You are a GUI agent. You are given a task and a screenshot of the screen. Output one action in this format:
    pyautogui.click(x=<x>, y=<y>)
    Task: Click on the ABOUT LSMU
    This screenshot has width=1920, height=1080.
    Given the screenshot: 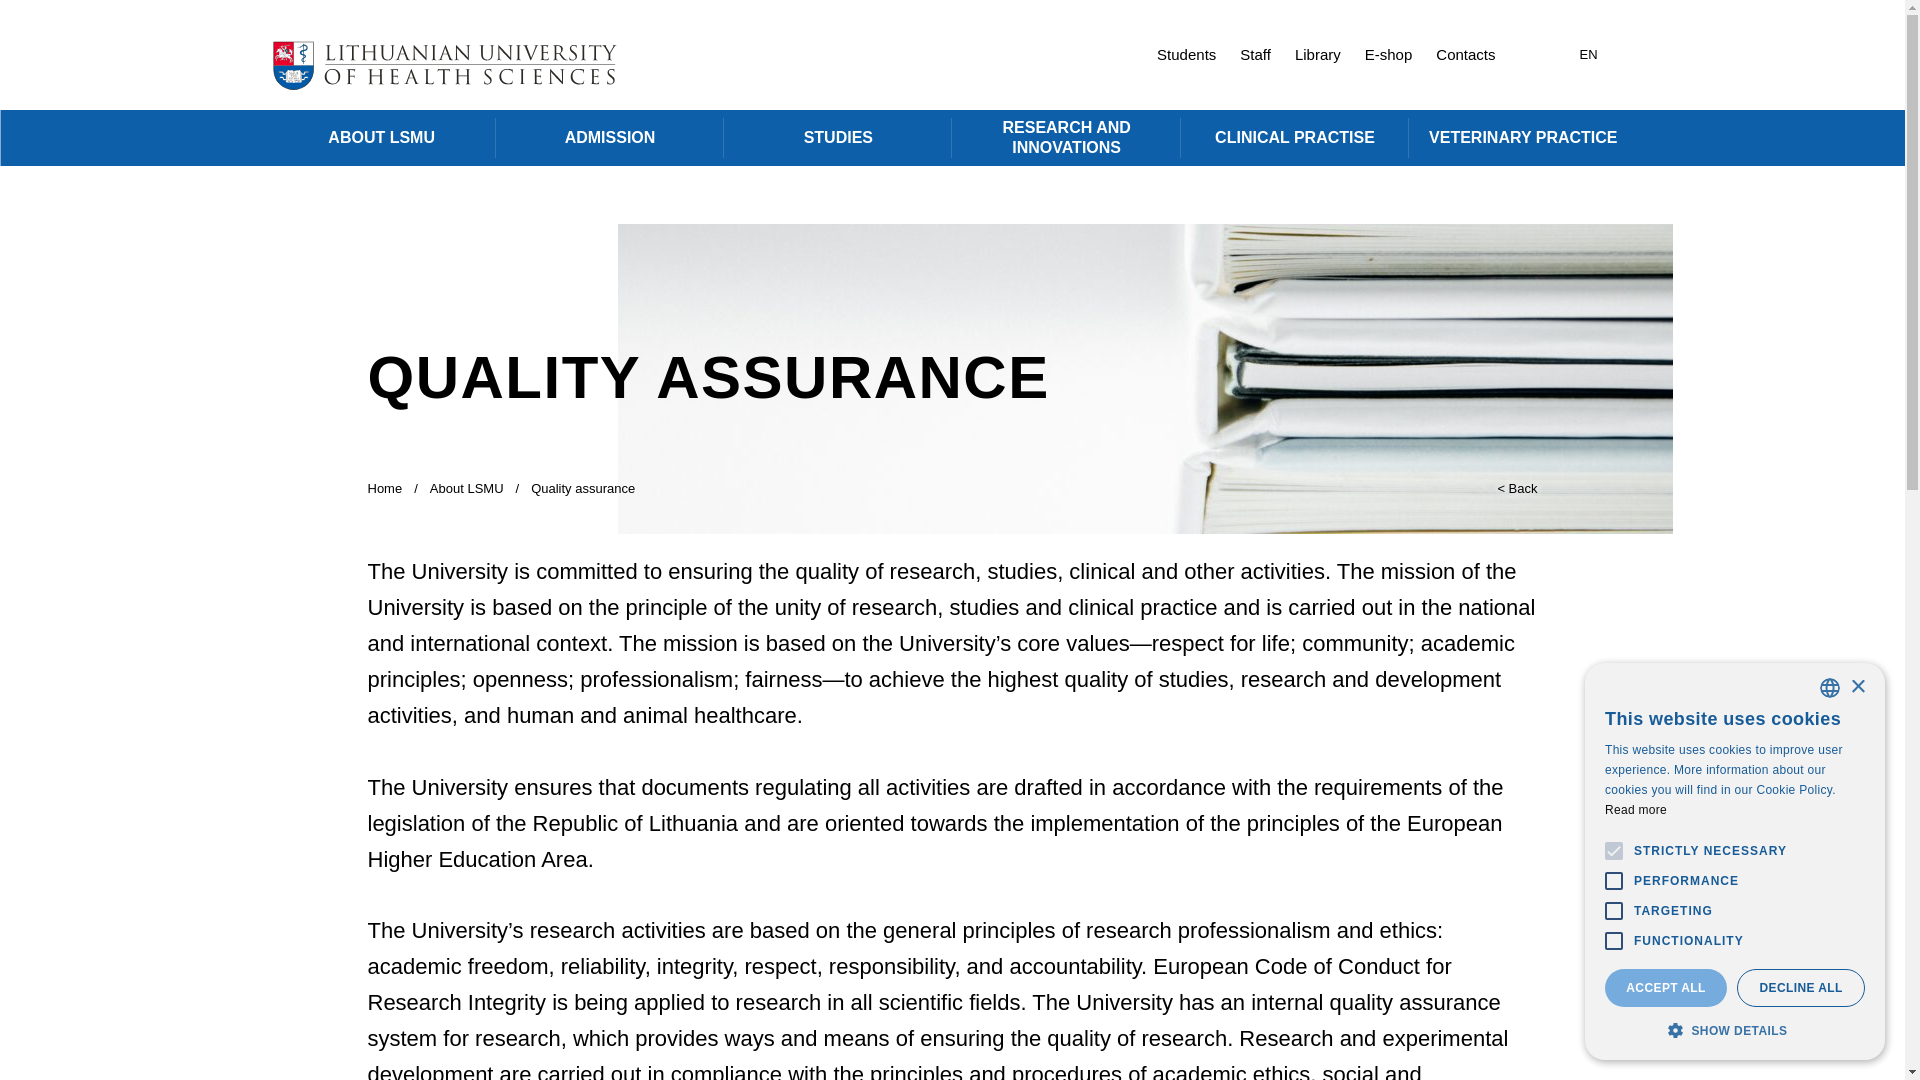 What is the action you would take?
    pyautogui.click(x=382, y=138)
    